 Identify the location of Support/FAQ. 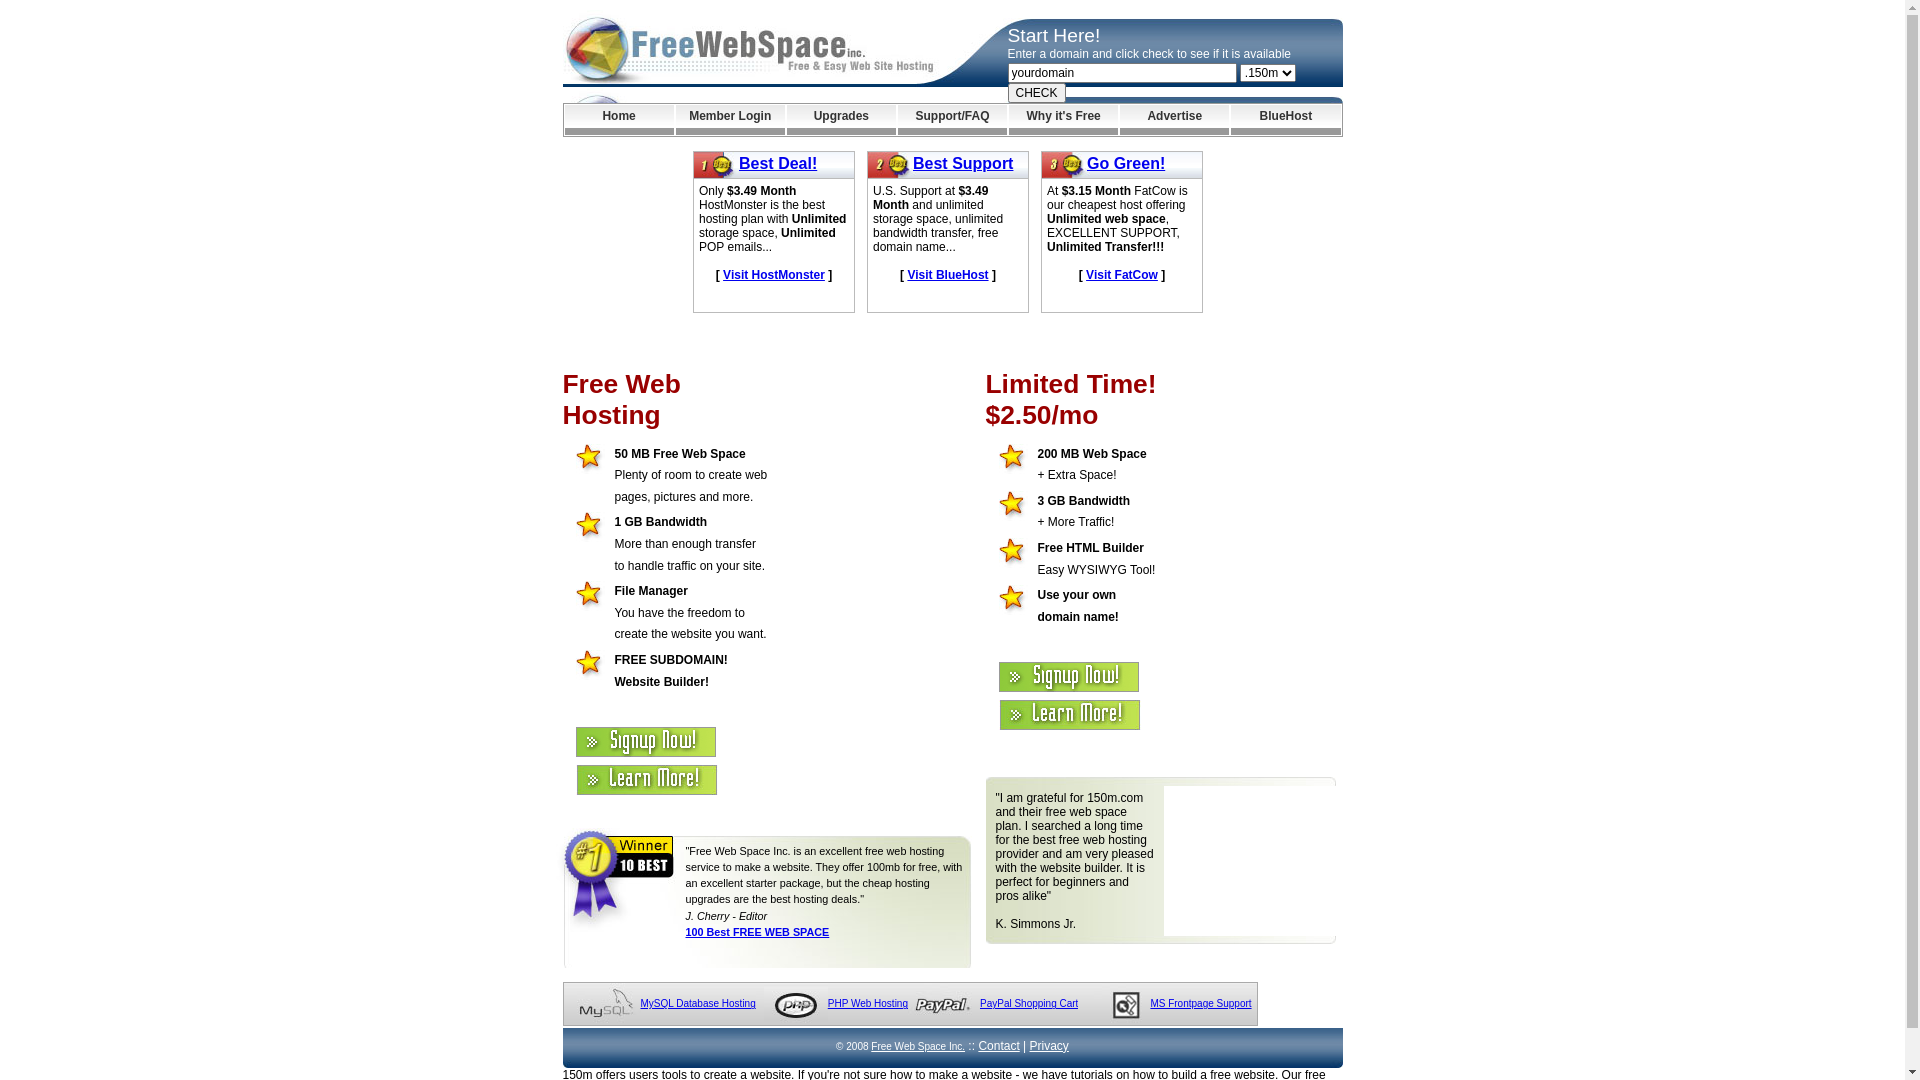
(952, 120).